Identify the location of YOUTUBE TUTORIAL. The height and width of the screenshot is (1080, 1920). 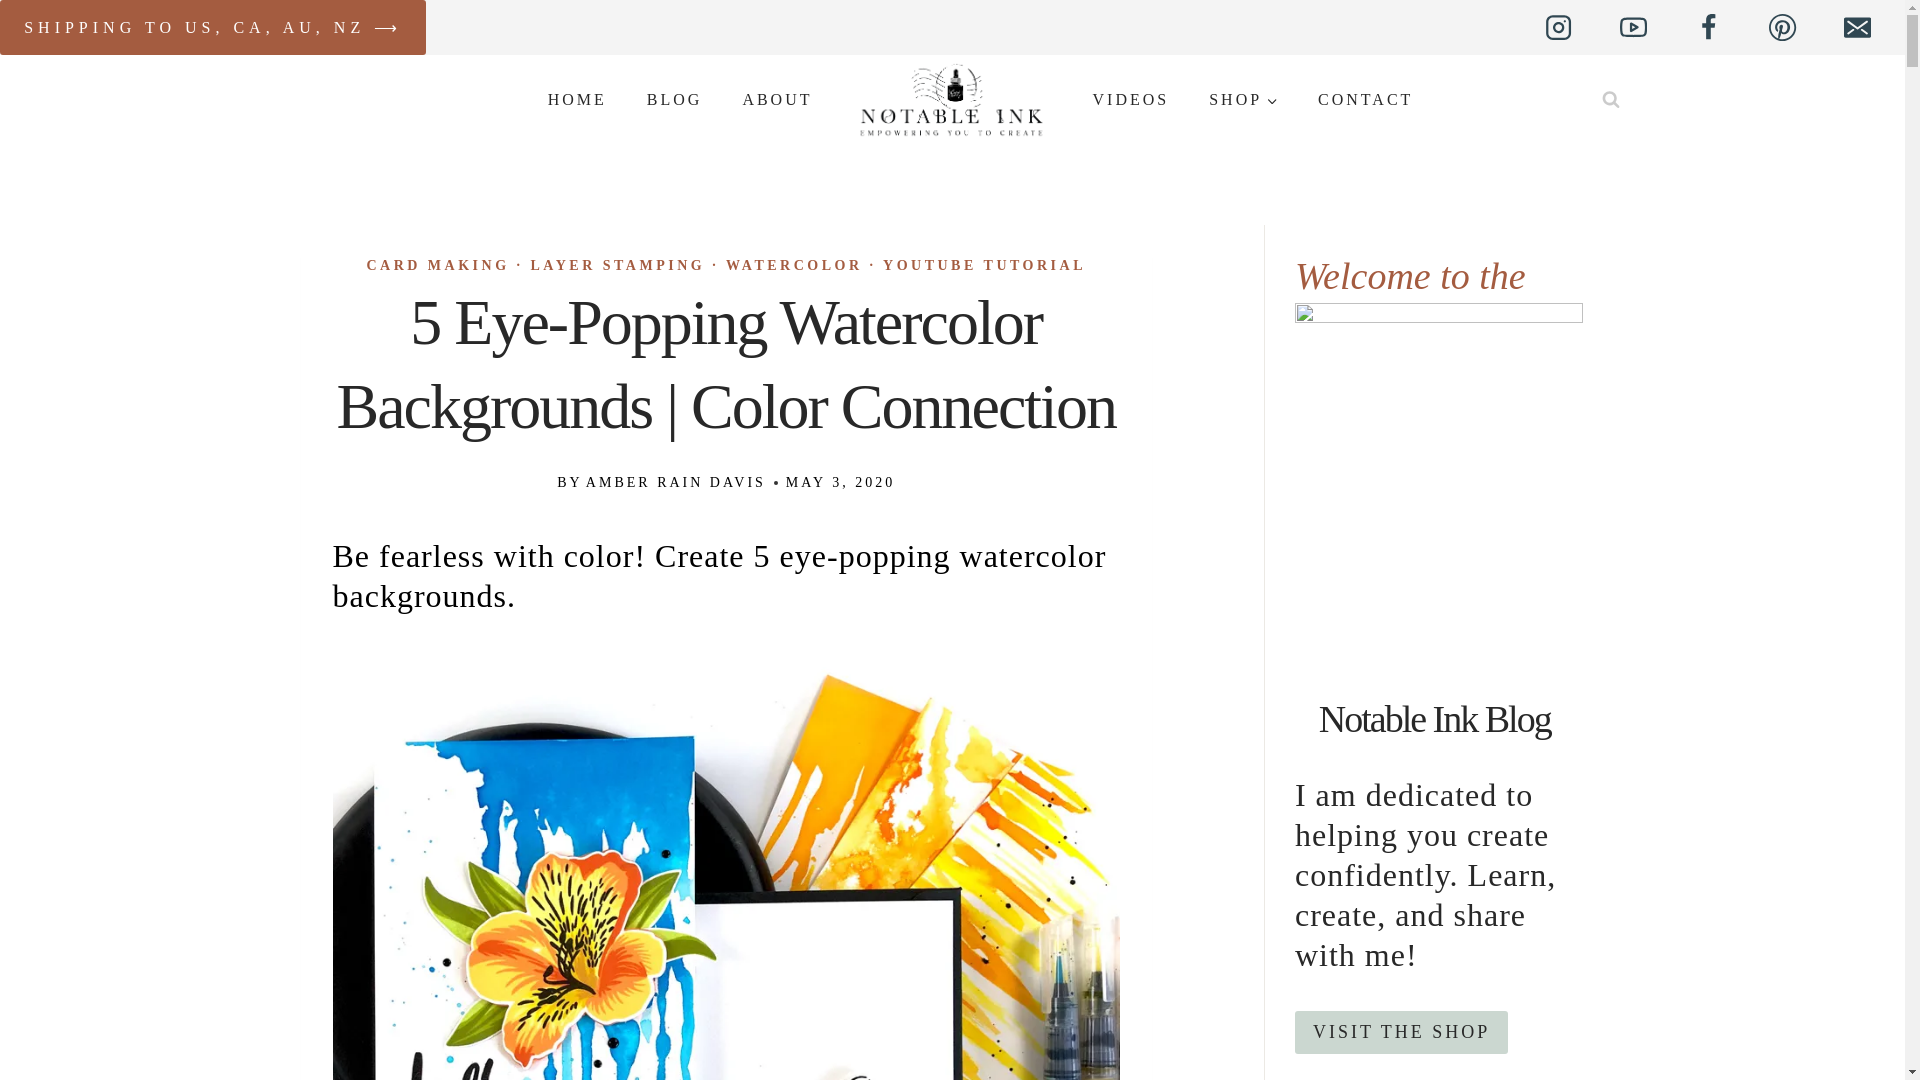
(984, 266).